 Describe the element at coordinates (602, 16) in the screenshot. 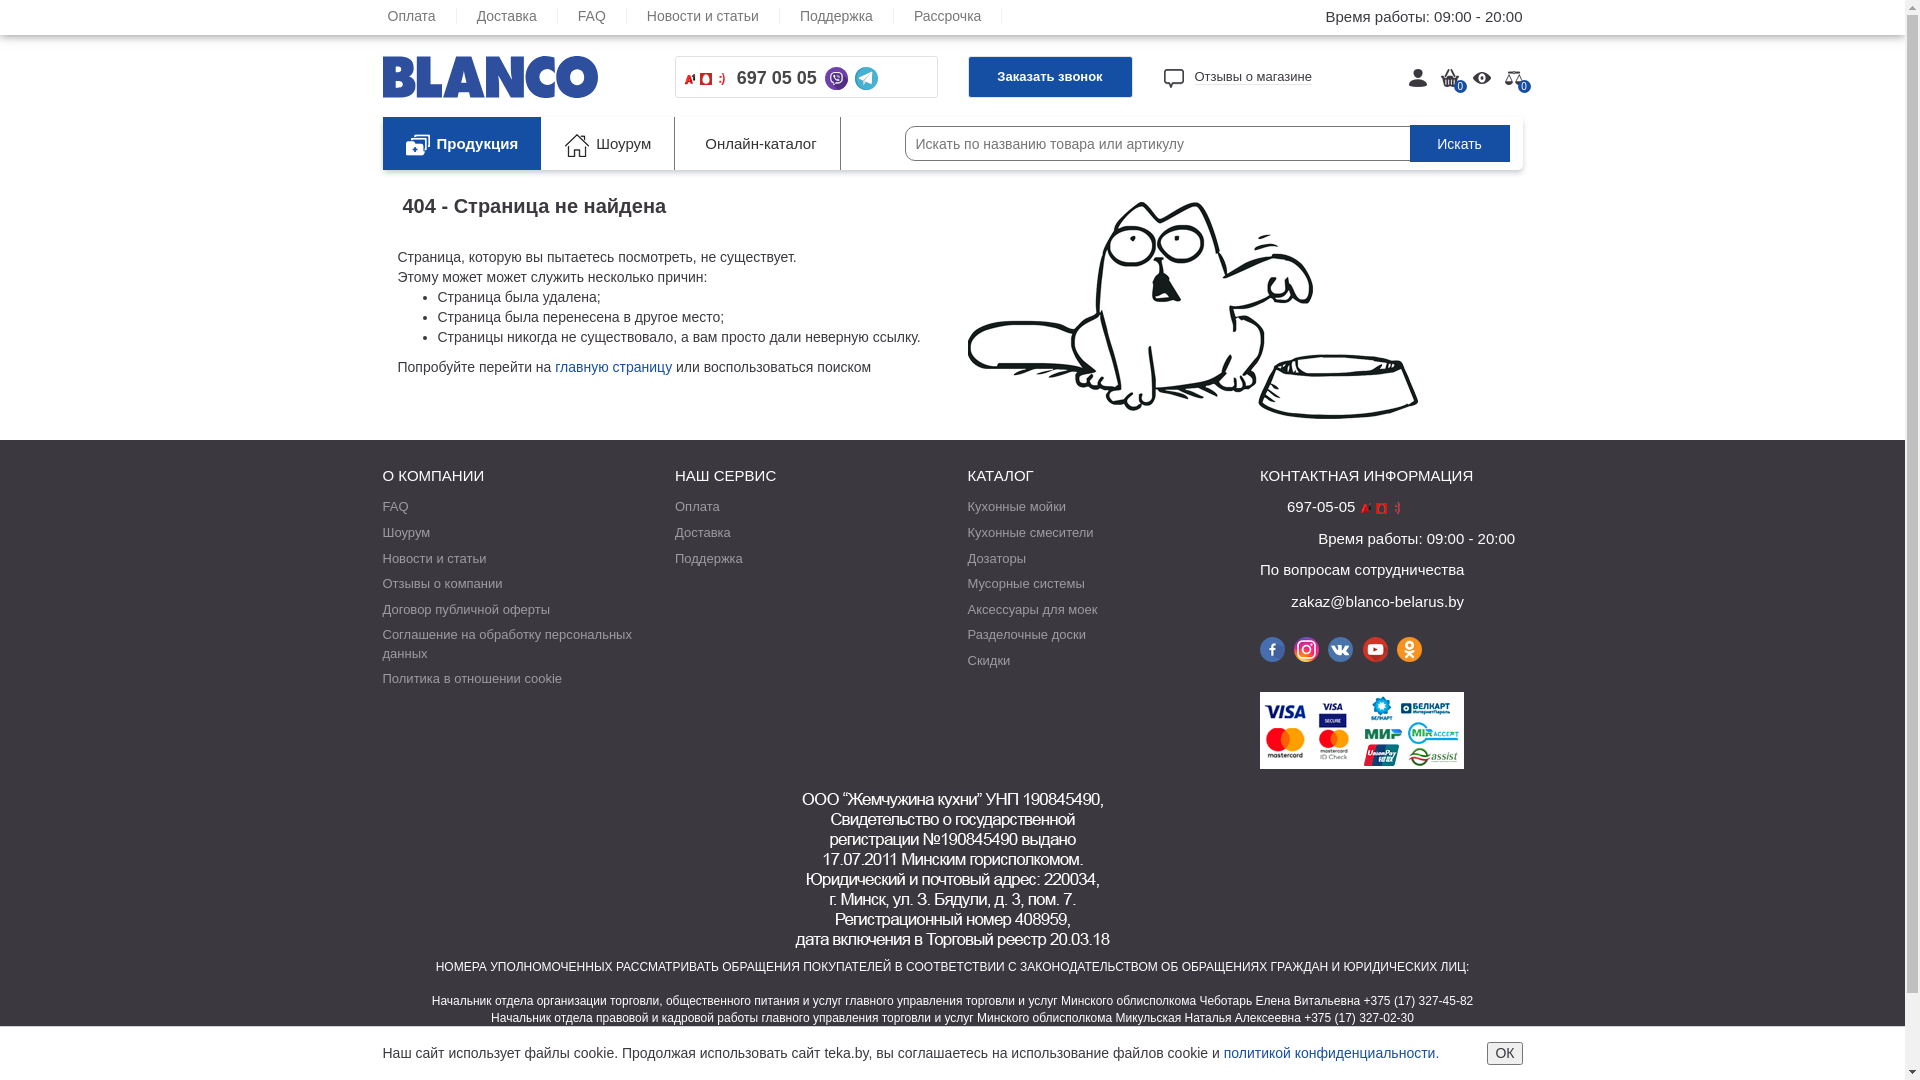

I see `FAQ` at that location.